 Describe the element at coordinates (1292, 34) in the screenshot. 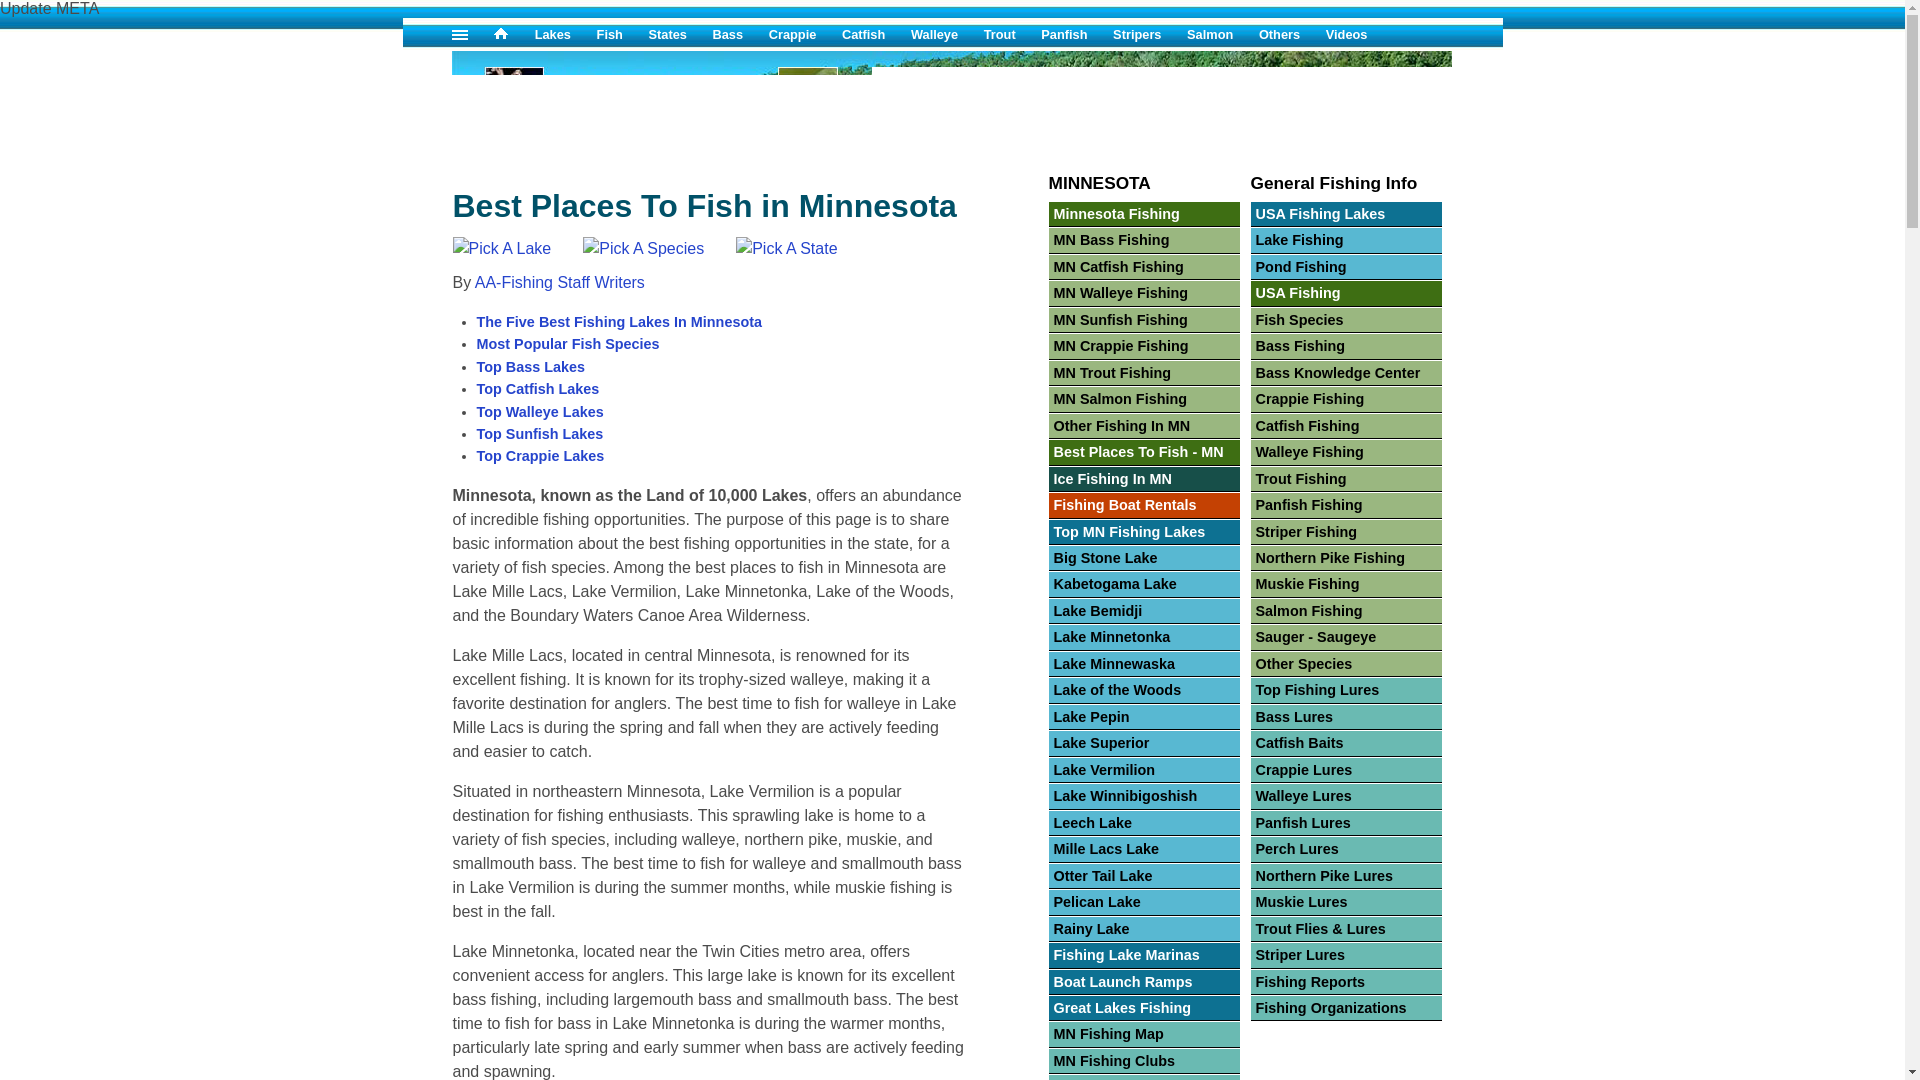

I see `Others` at that location.